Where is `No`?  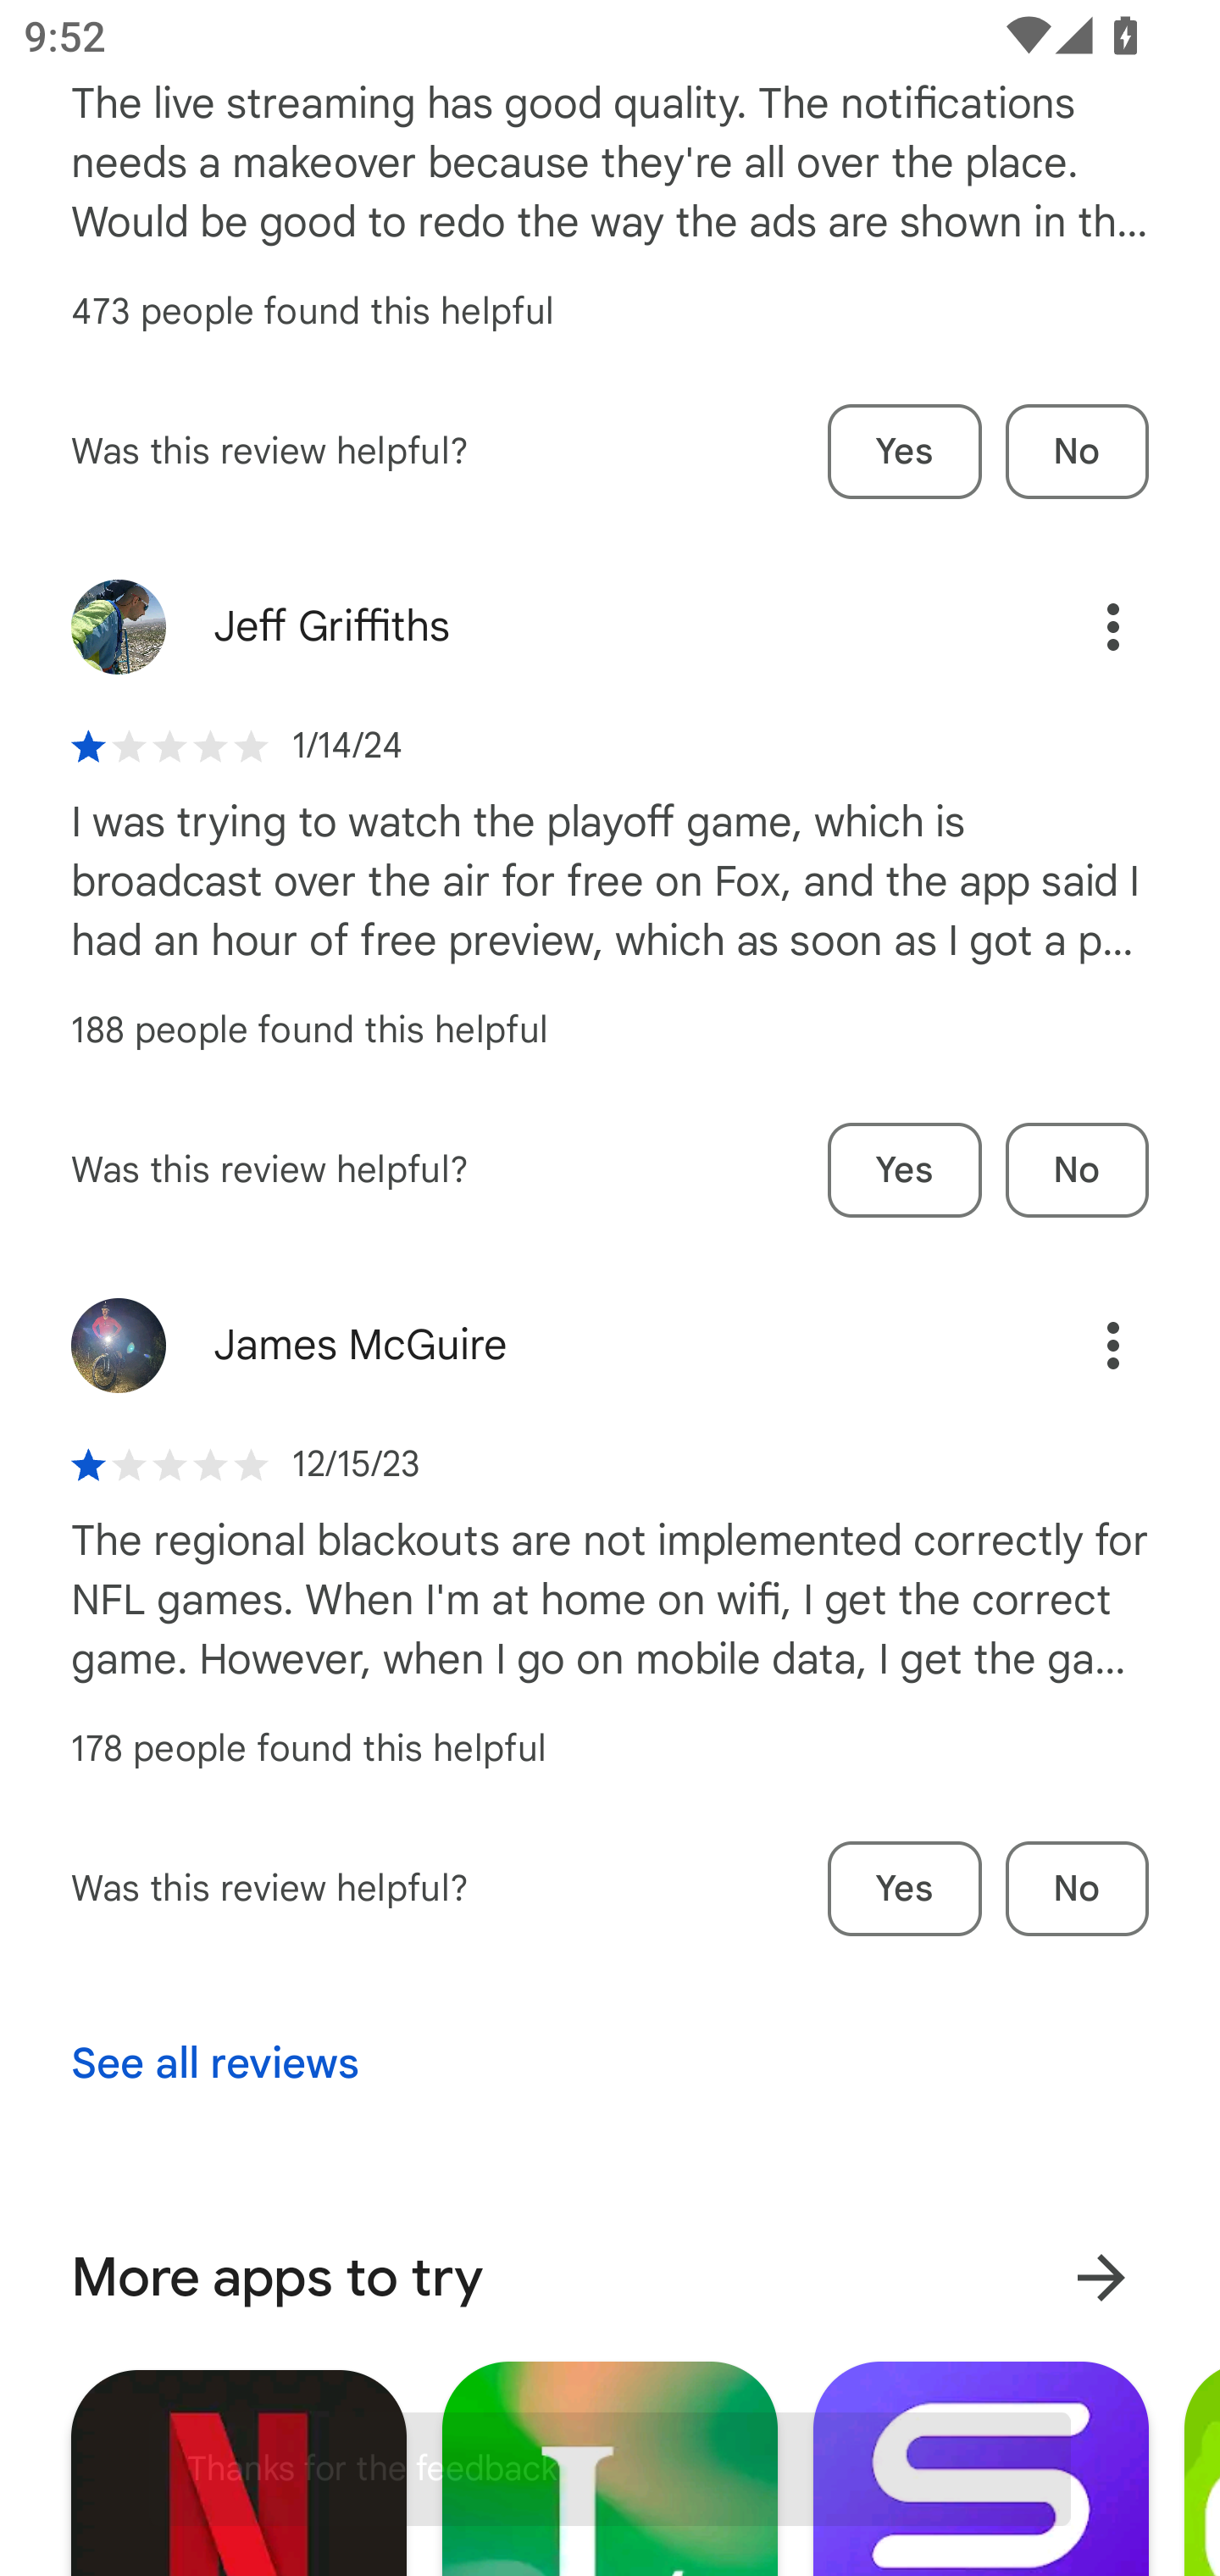
No is located at coordinates (1077, 1890).